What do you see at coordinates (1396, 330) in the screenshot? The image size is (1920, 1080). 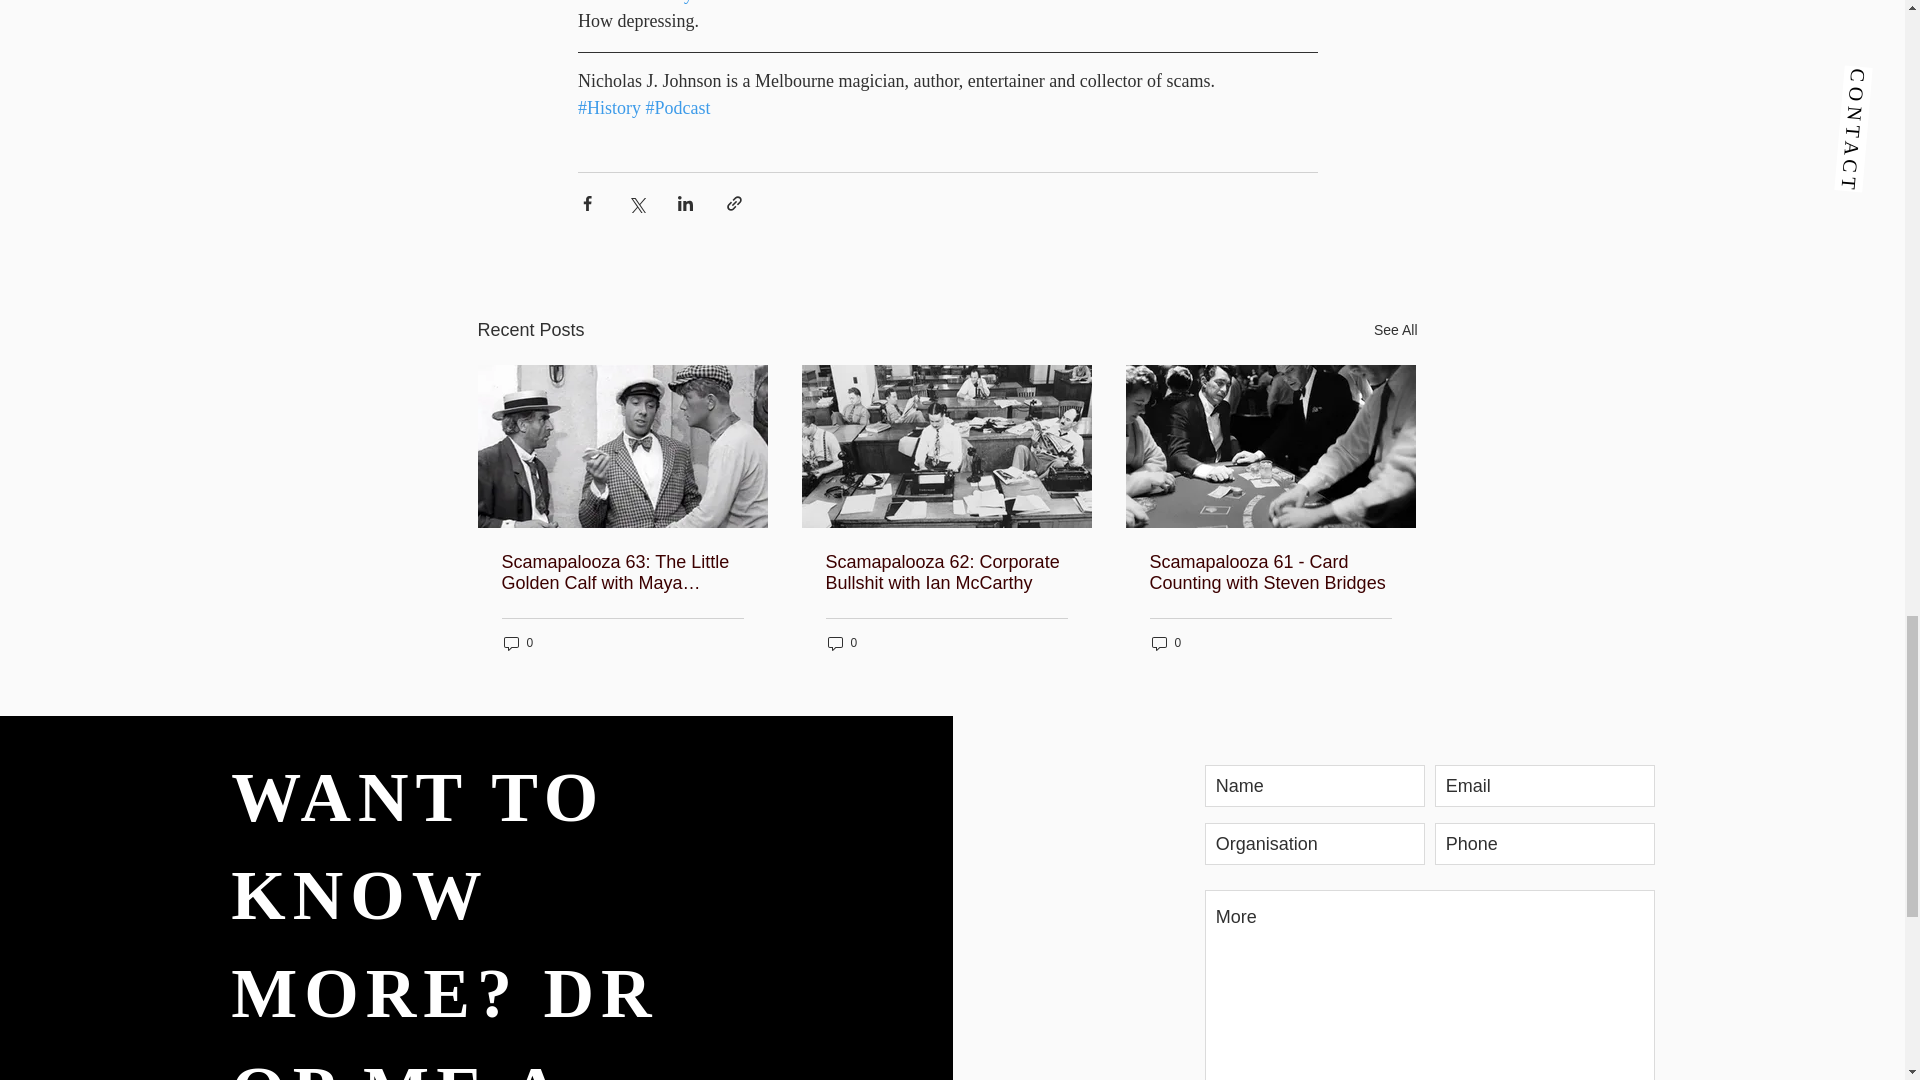 I see `See All` at bounding box center [1396, 330].